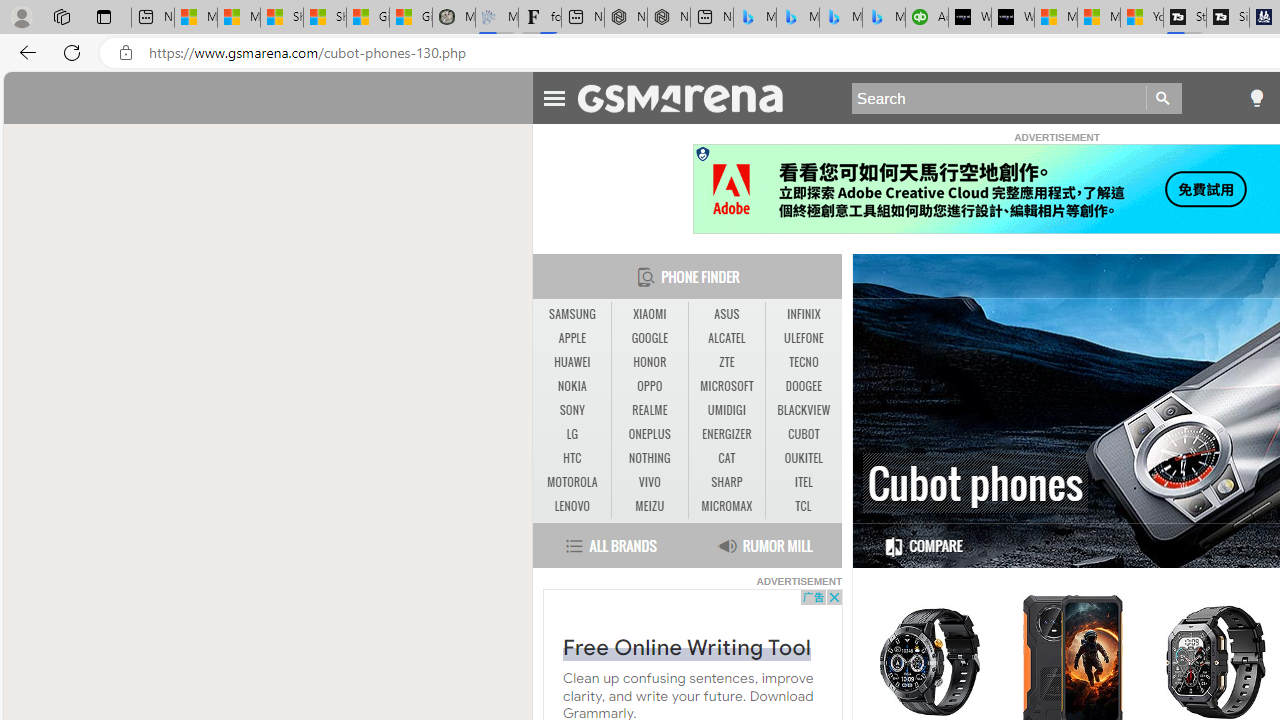 This screenshot has height=720, width=1280. Describe the element at coordinates (726, 339) in the screenshot. I see `ALCATEL` at that location.